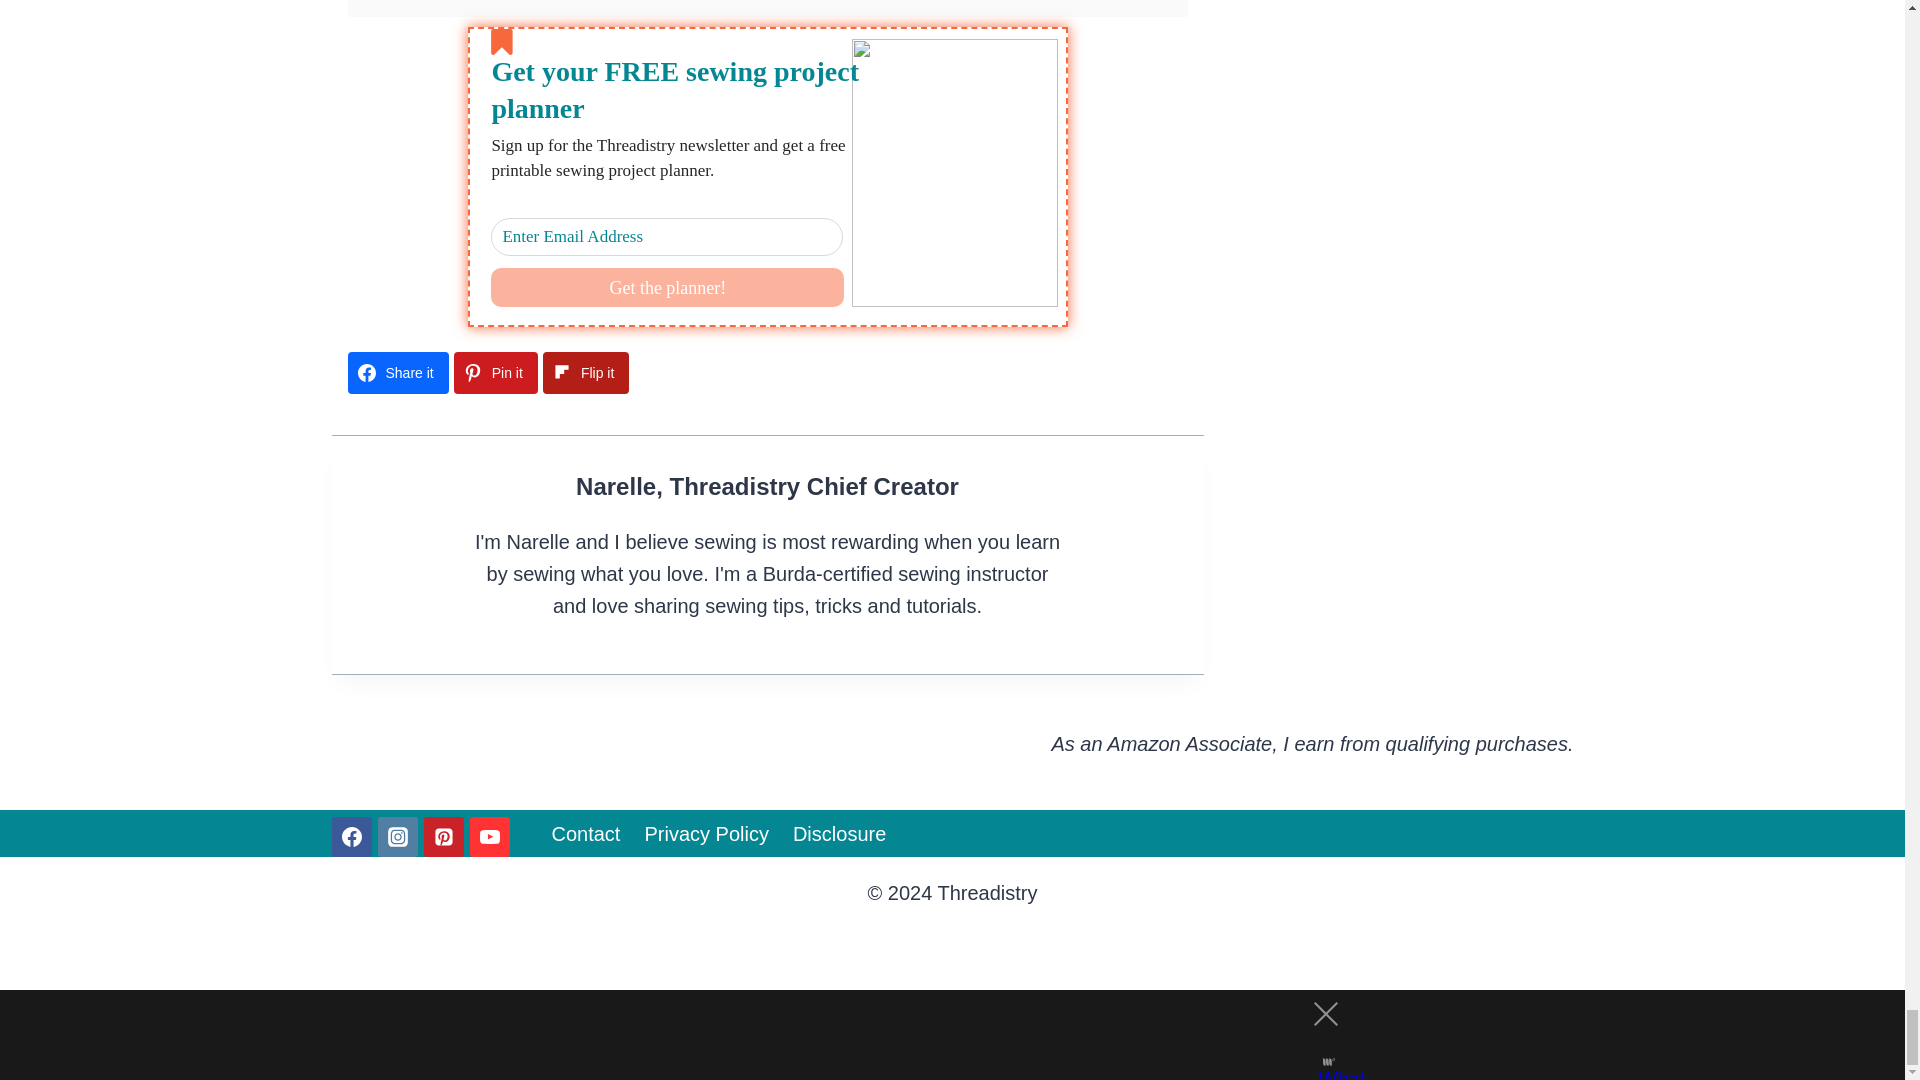 This screenshot has width=1920, height=1080. I want to click on Share on Share it, so click(398, 373).